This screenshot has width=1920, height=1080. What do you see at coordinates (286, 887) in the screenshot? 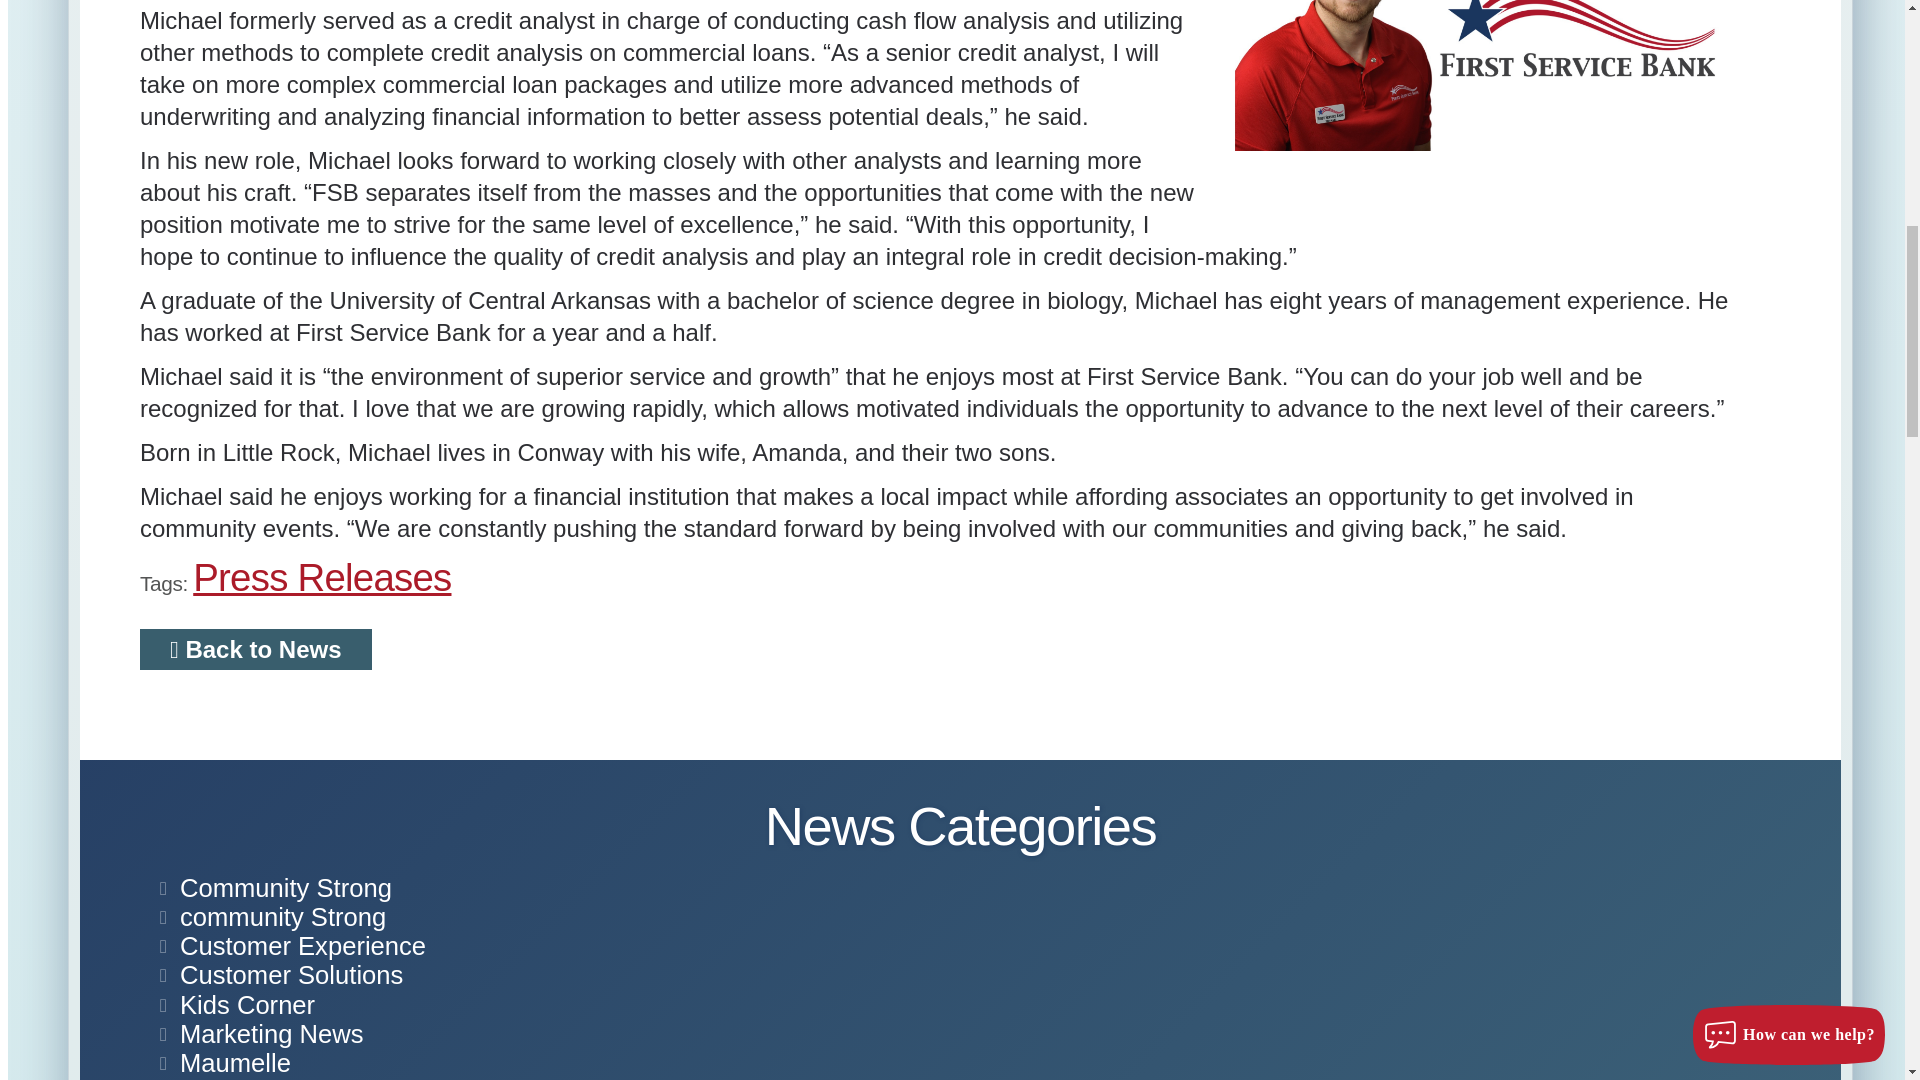
I see `Community Strong` at bounding box center [286, 887].